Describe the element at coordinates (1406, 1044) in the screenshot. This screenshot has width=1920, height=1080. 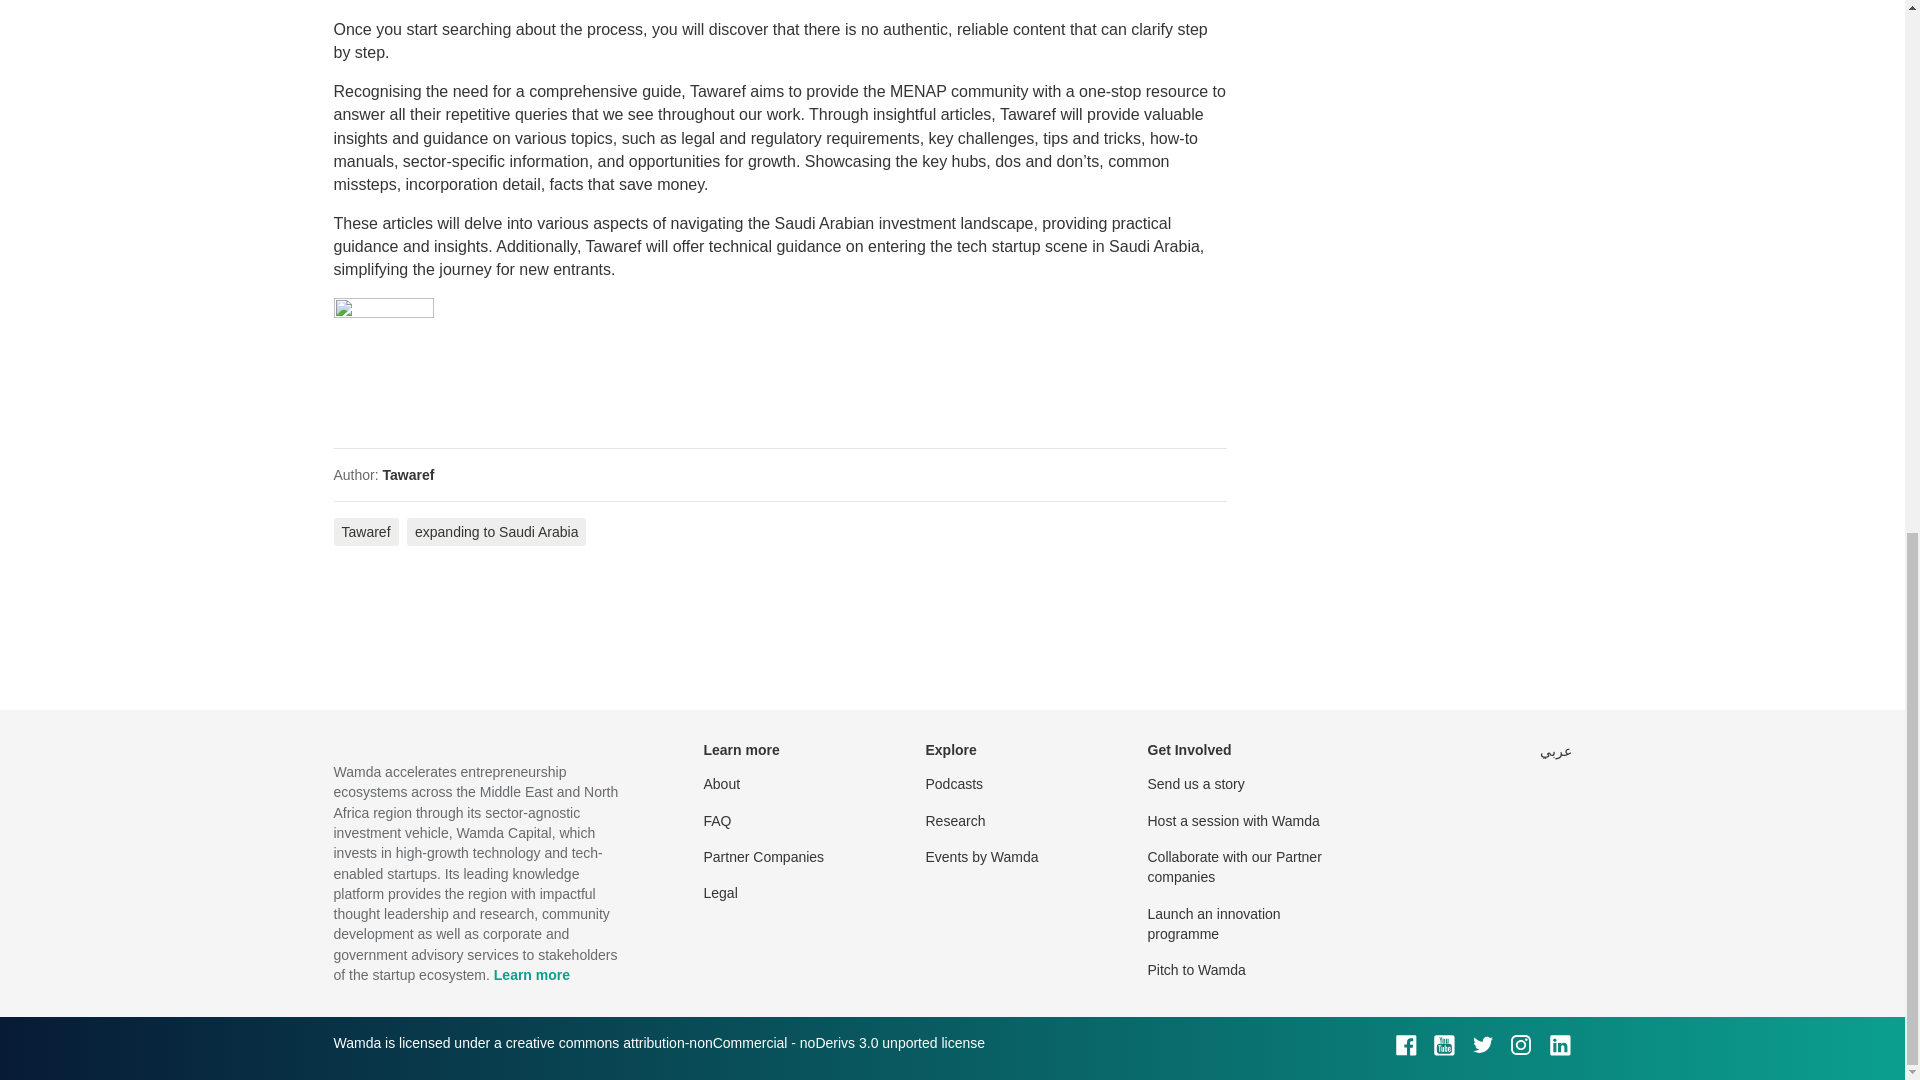
I see `Facebook` at that location.